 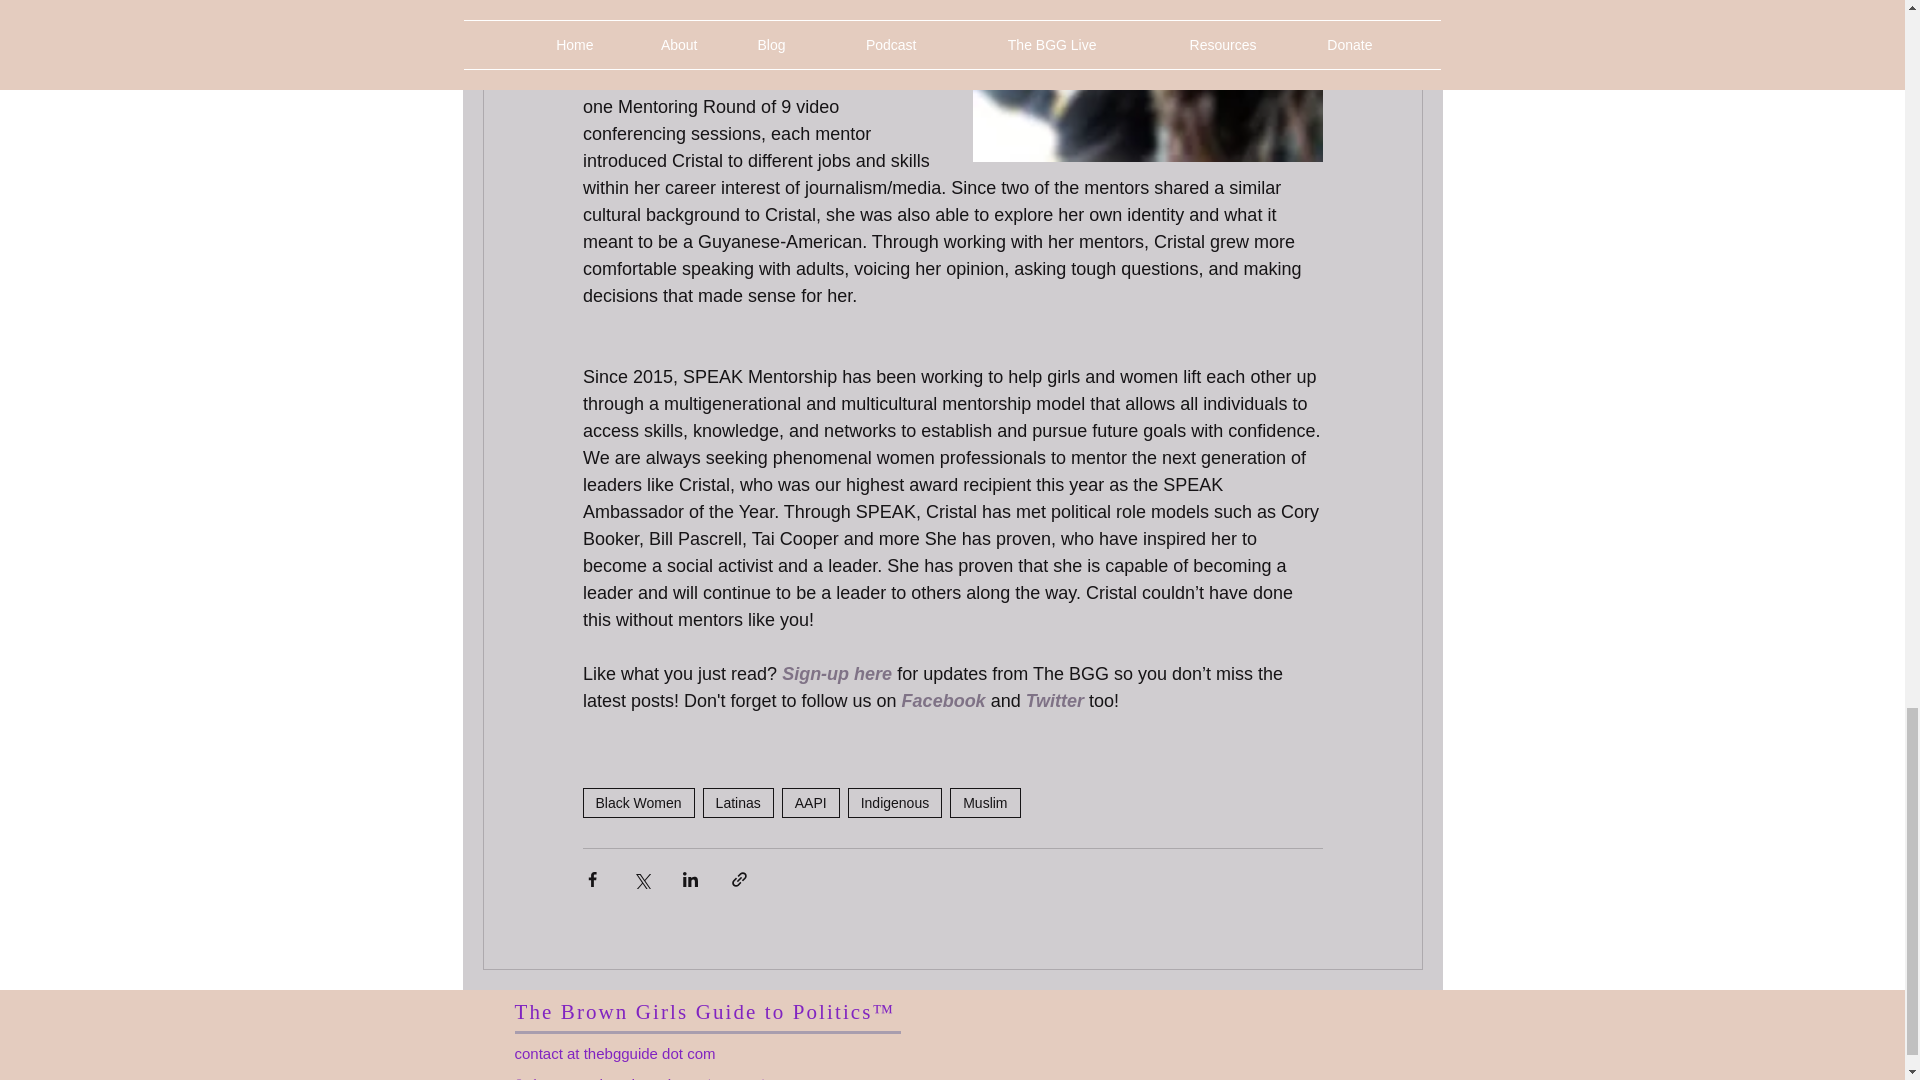 I want to click on AAPI, so click(x=810, y=802).